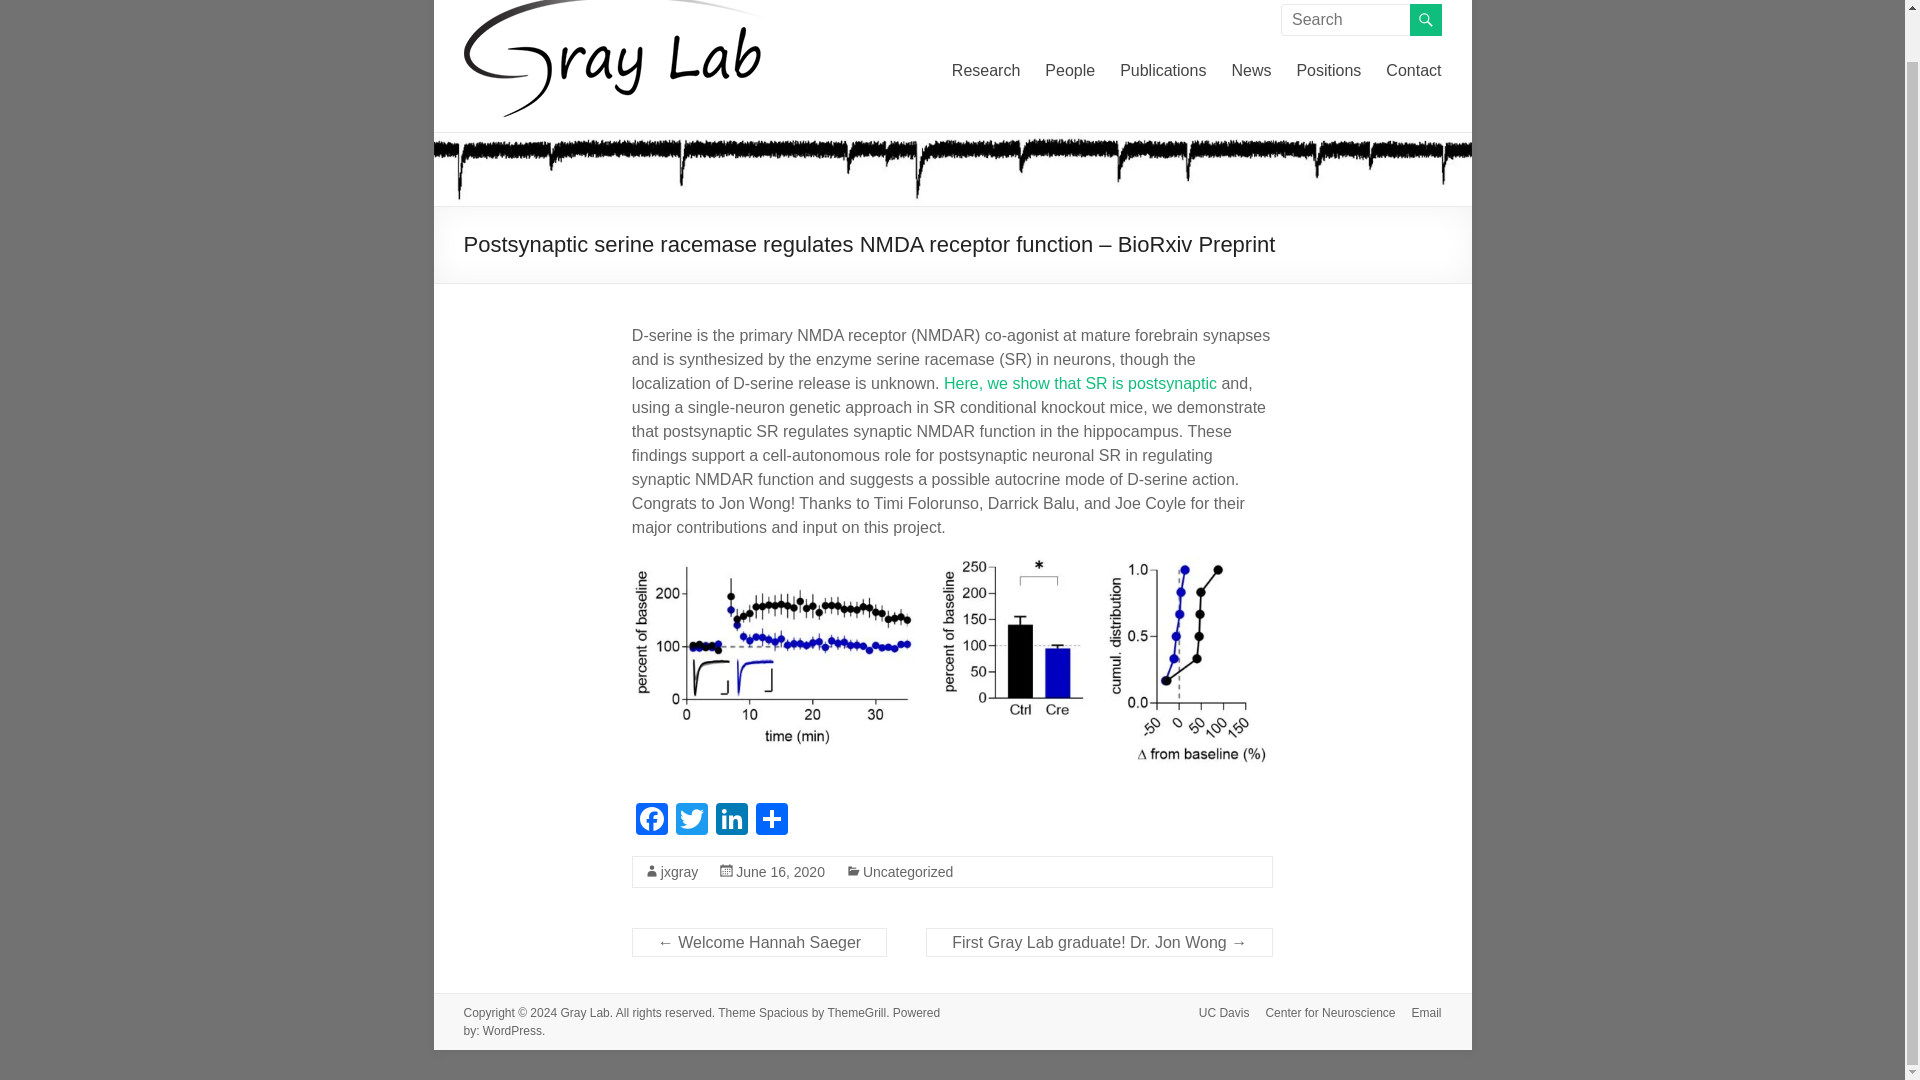  I want to click on Twitter, so click(692, 822).